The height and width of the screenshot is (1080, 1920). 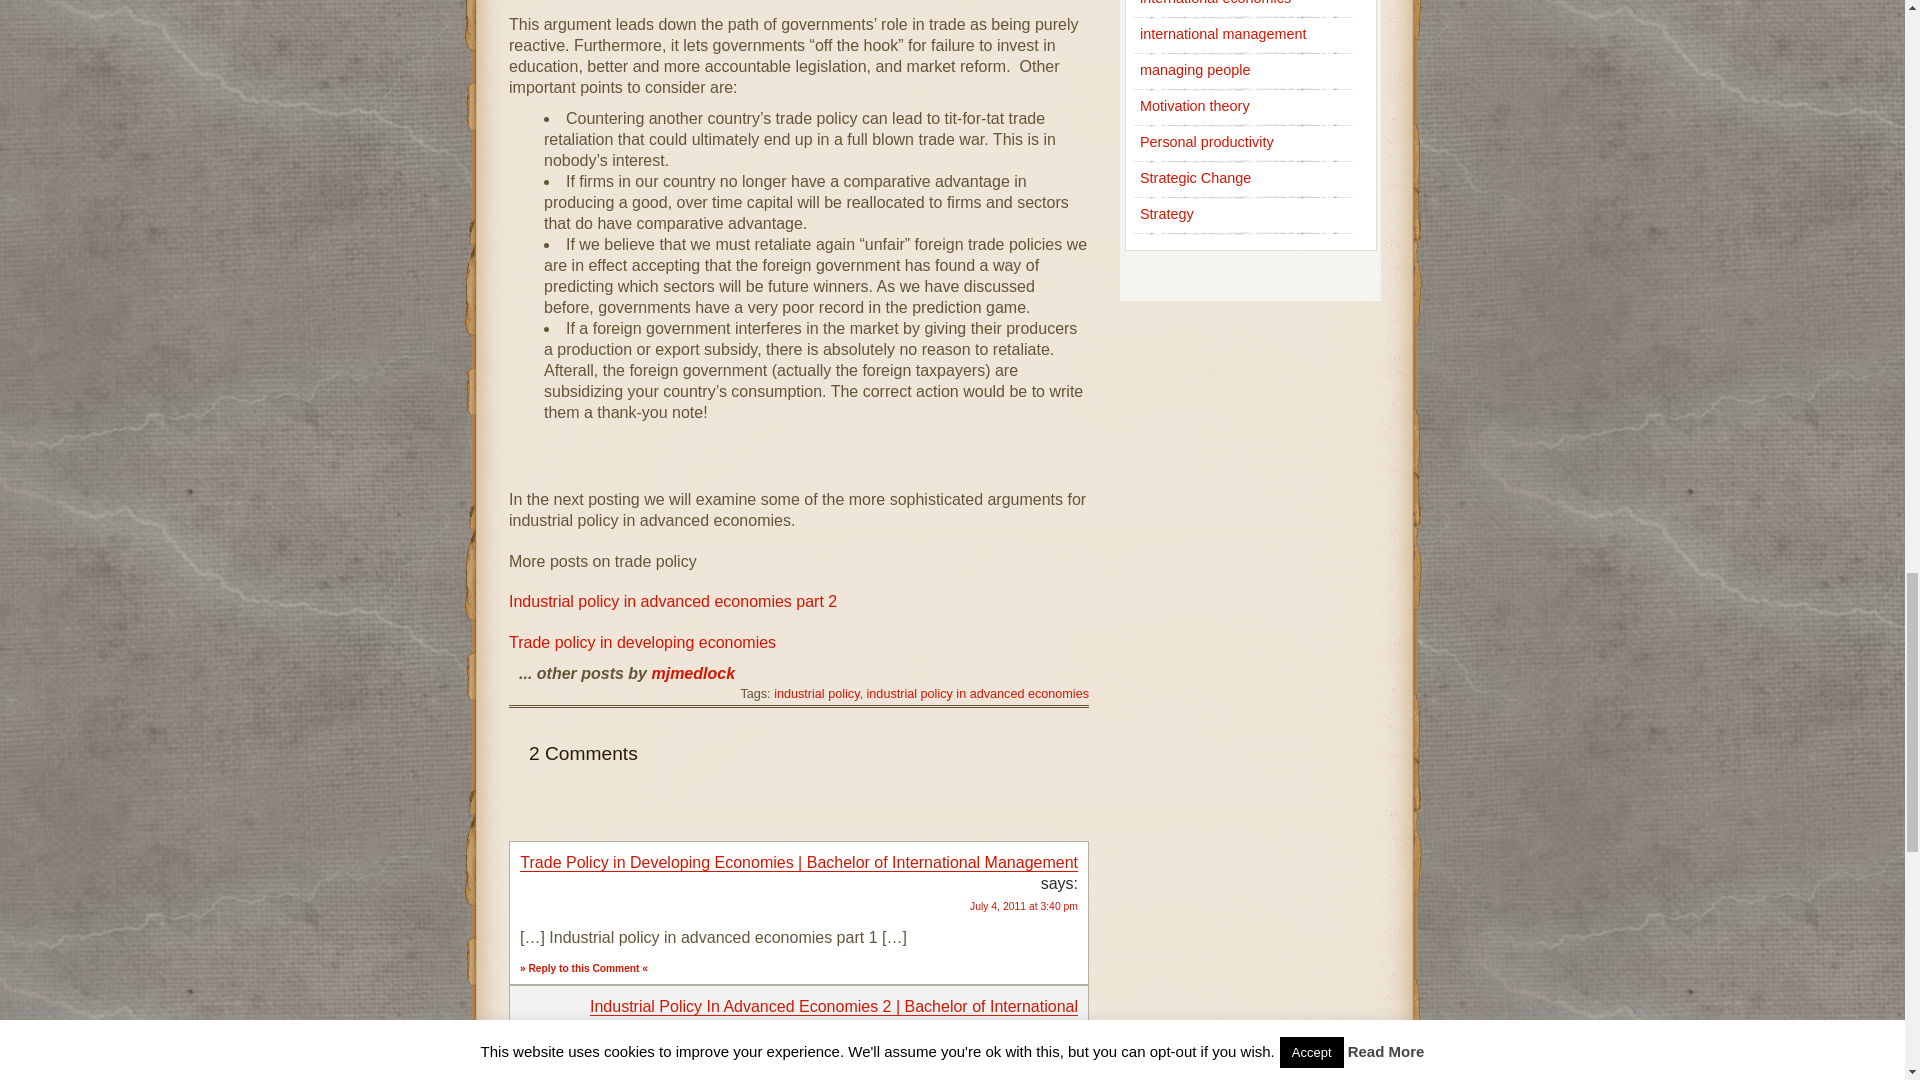 I want to click on managing people, so click(x=1194, y=69).